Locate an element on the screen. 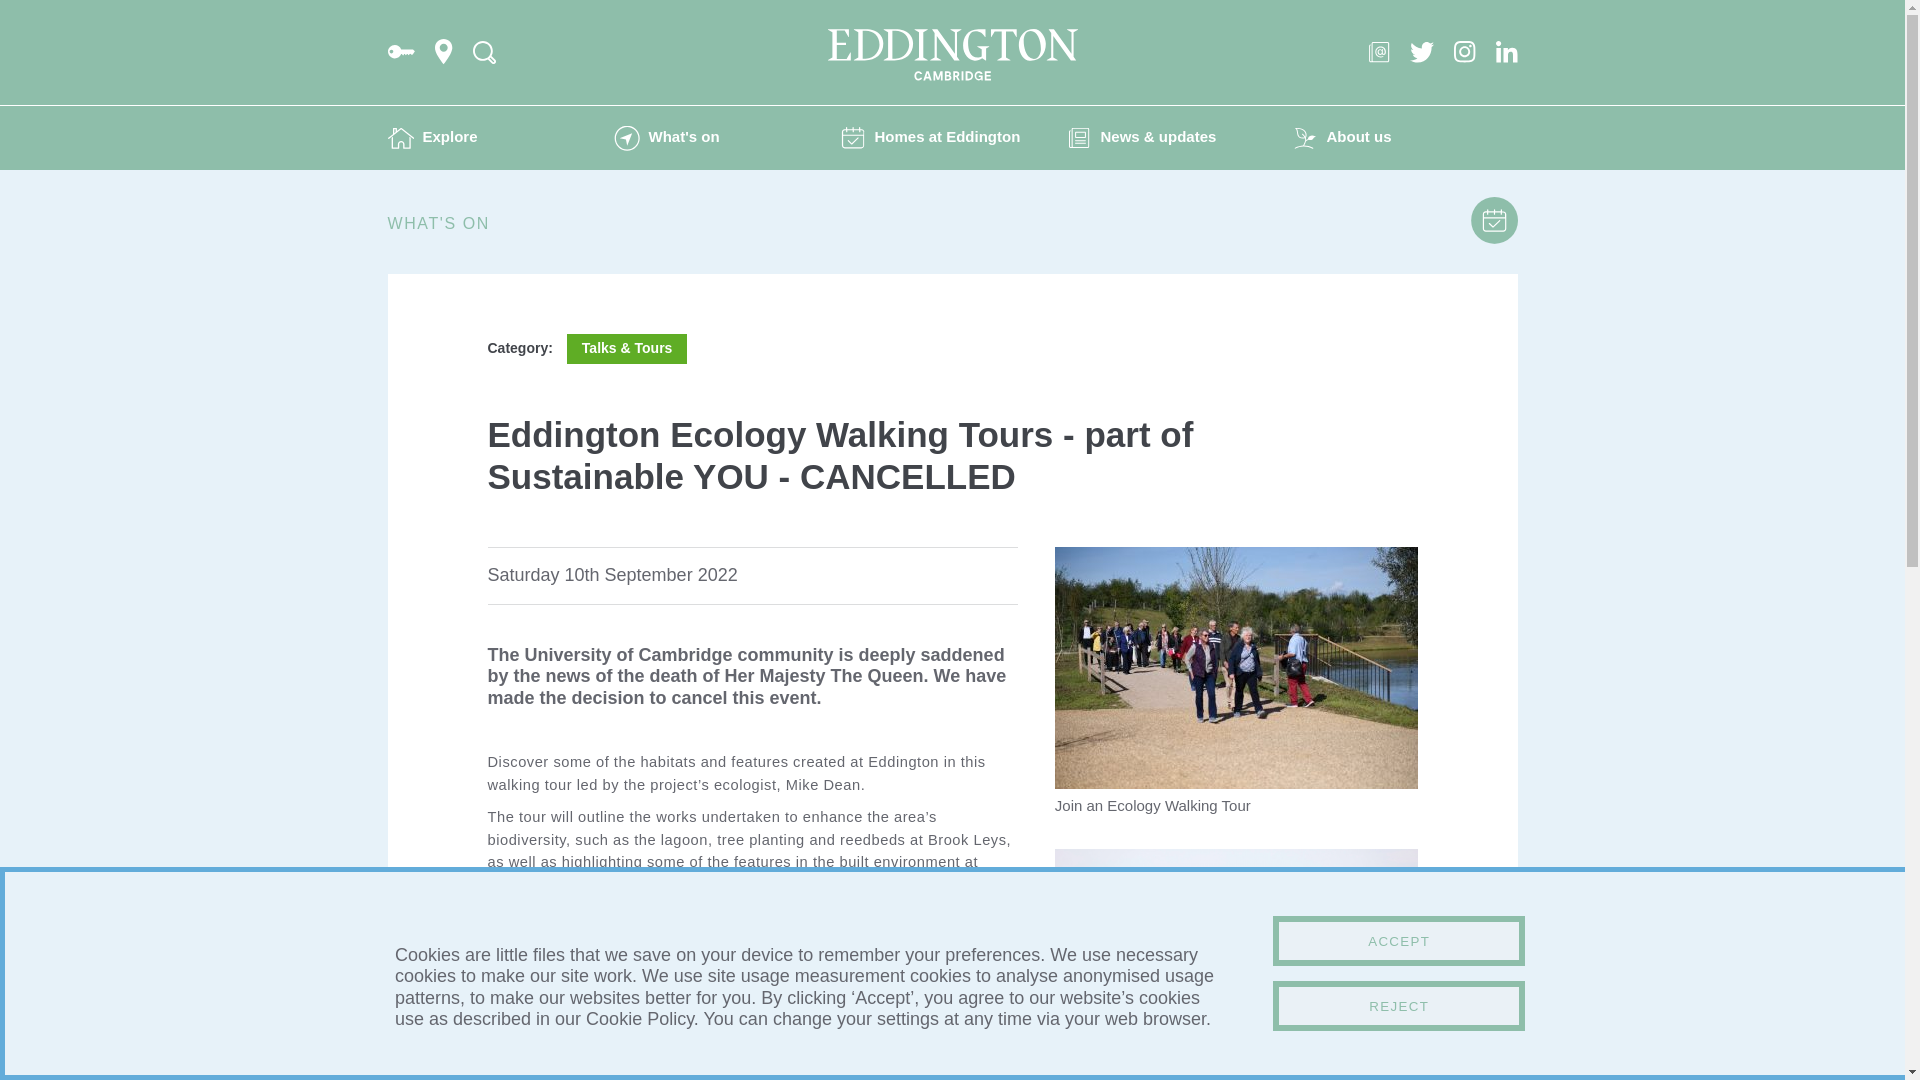 The height and width of the screenshot is (1080, 1920). Homes at Eddington is located at coordinates (952, 137).